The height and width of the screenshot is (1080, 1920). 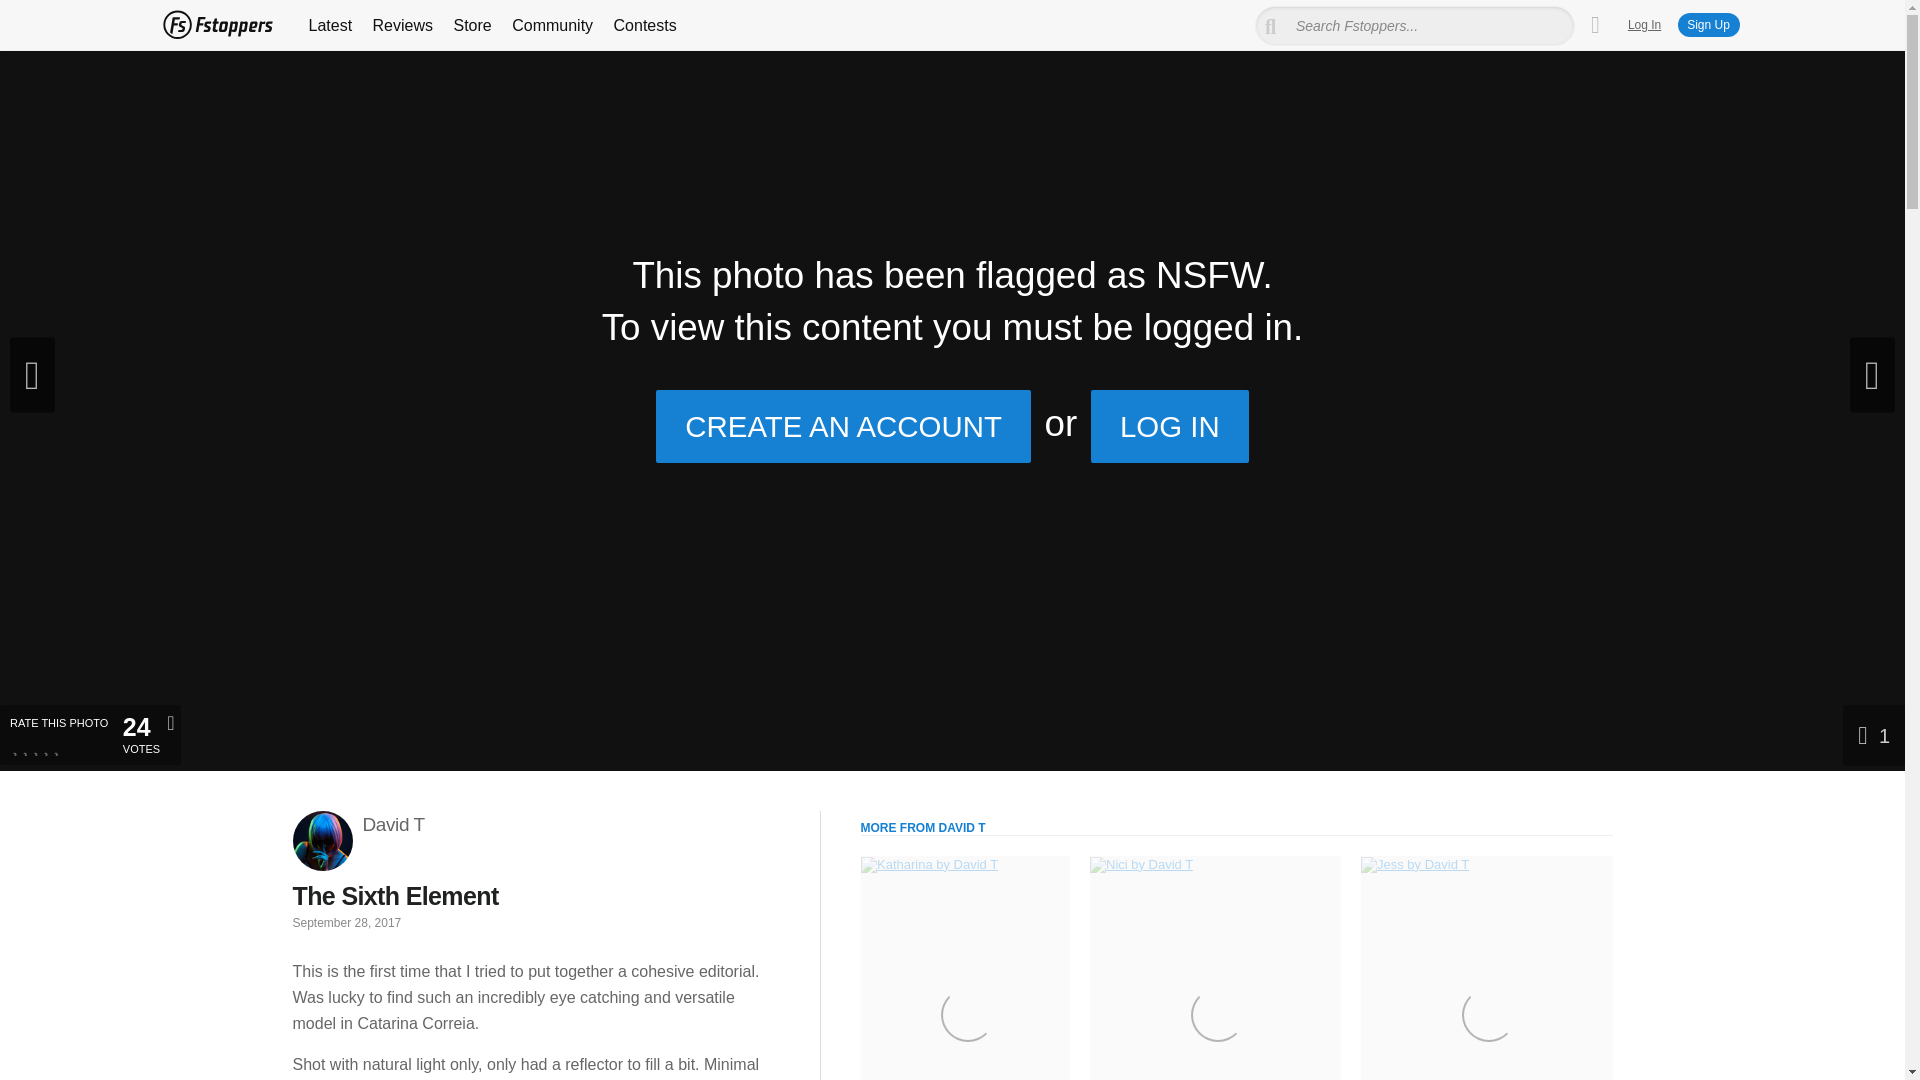 What do you see at coordinates (472, 26) in the screenshot?
I see `Store` at bounding box center [472, 26].